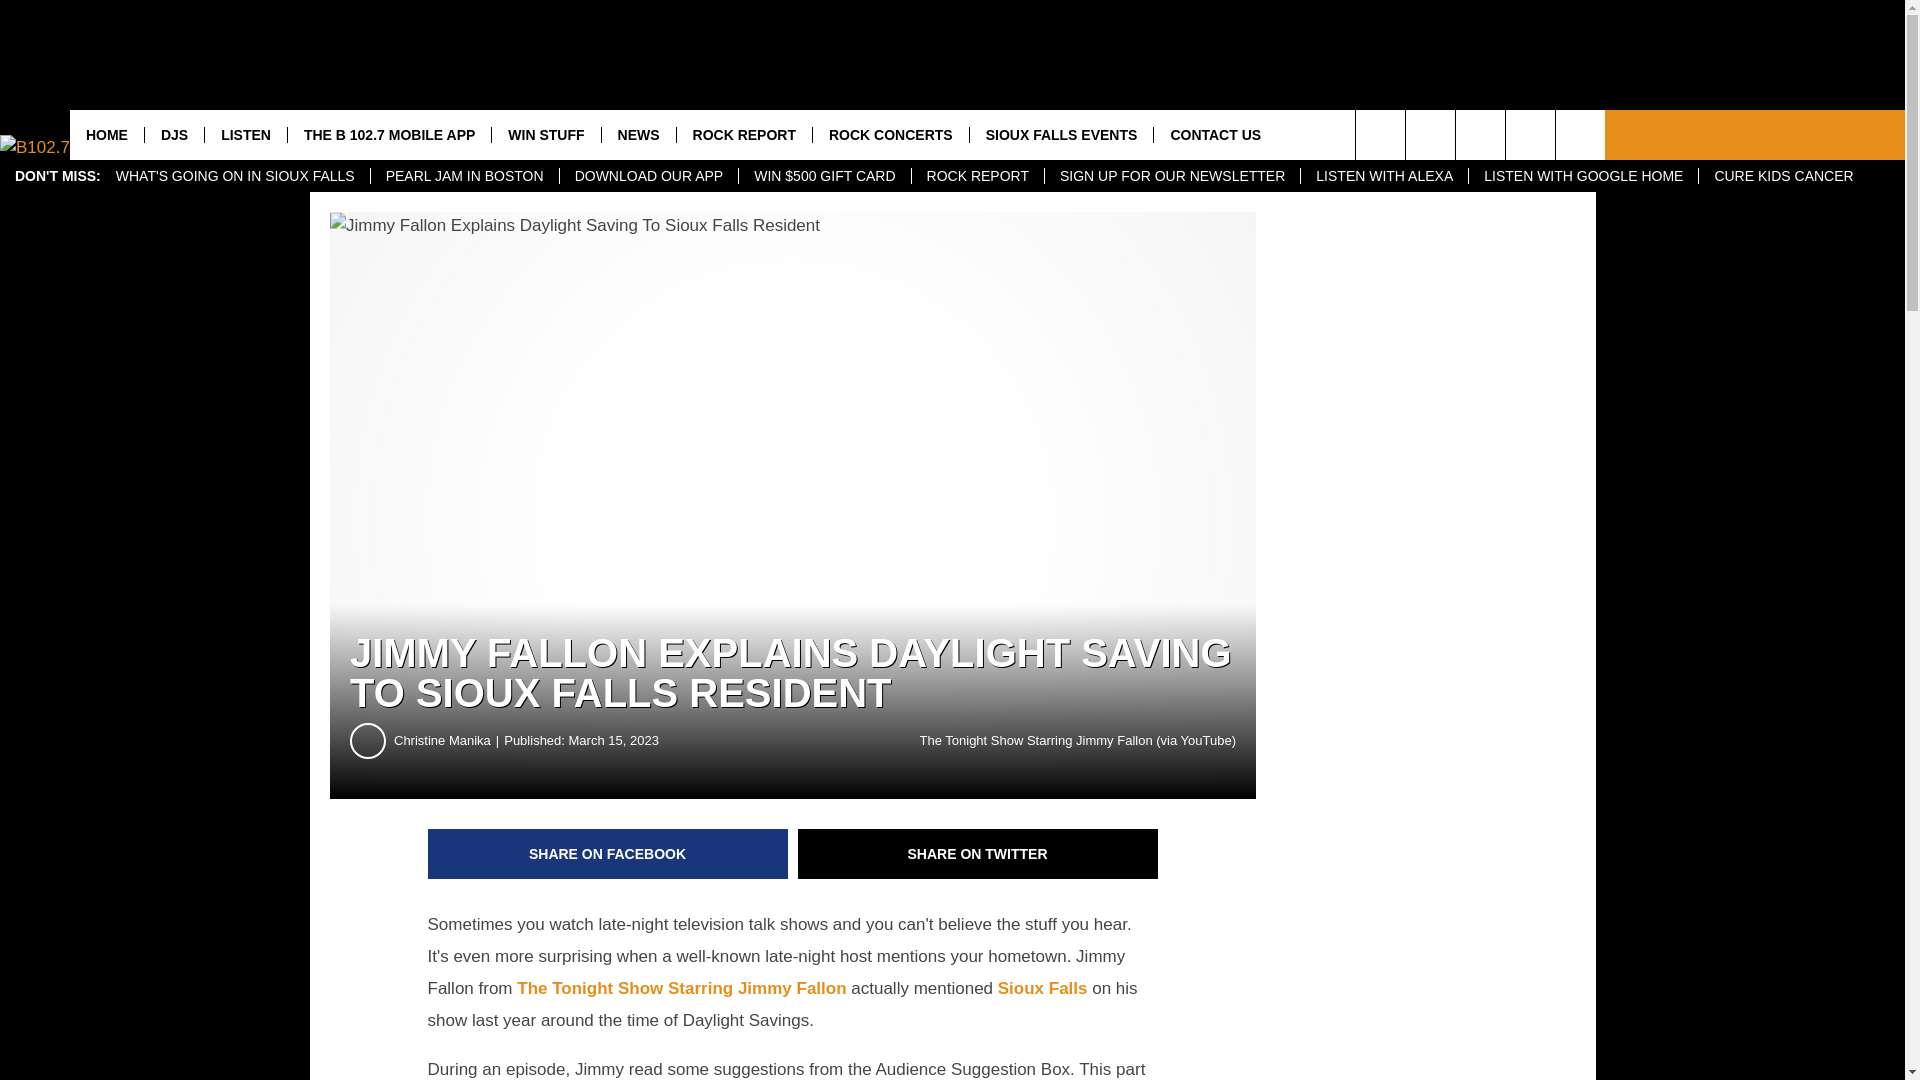  Describe the element at coordinates (244, 134) in the screenshot. I see `LISTEN` at that location.